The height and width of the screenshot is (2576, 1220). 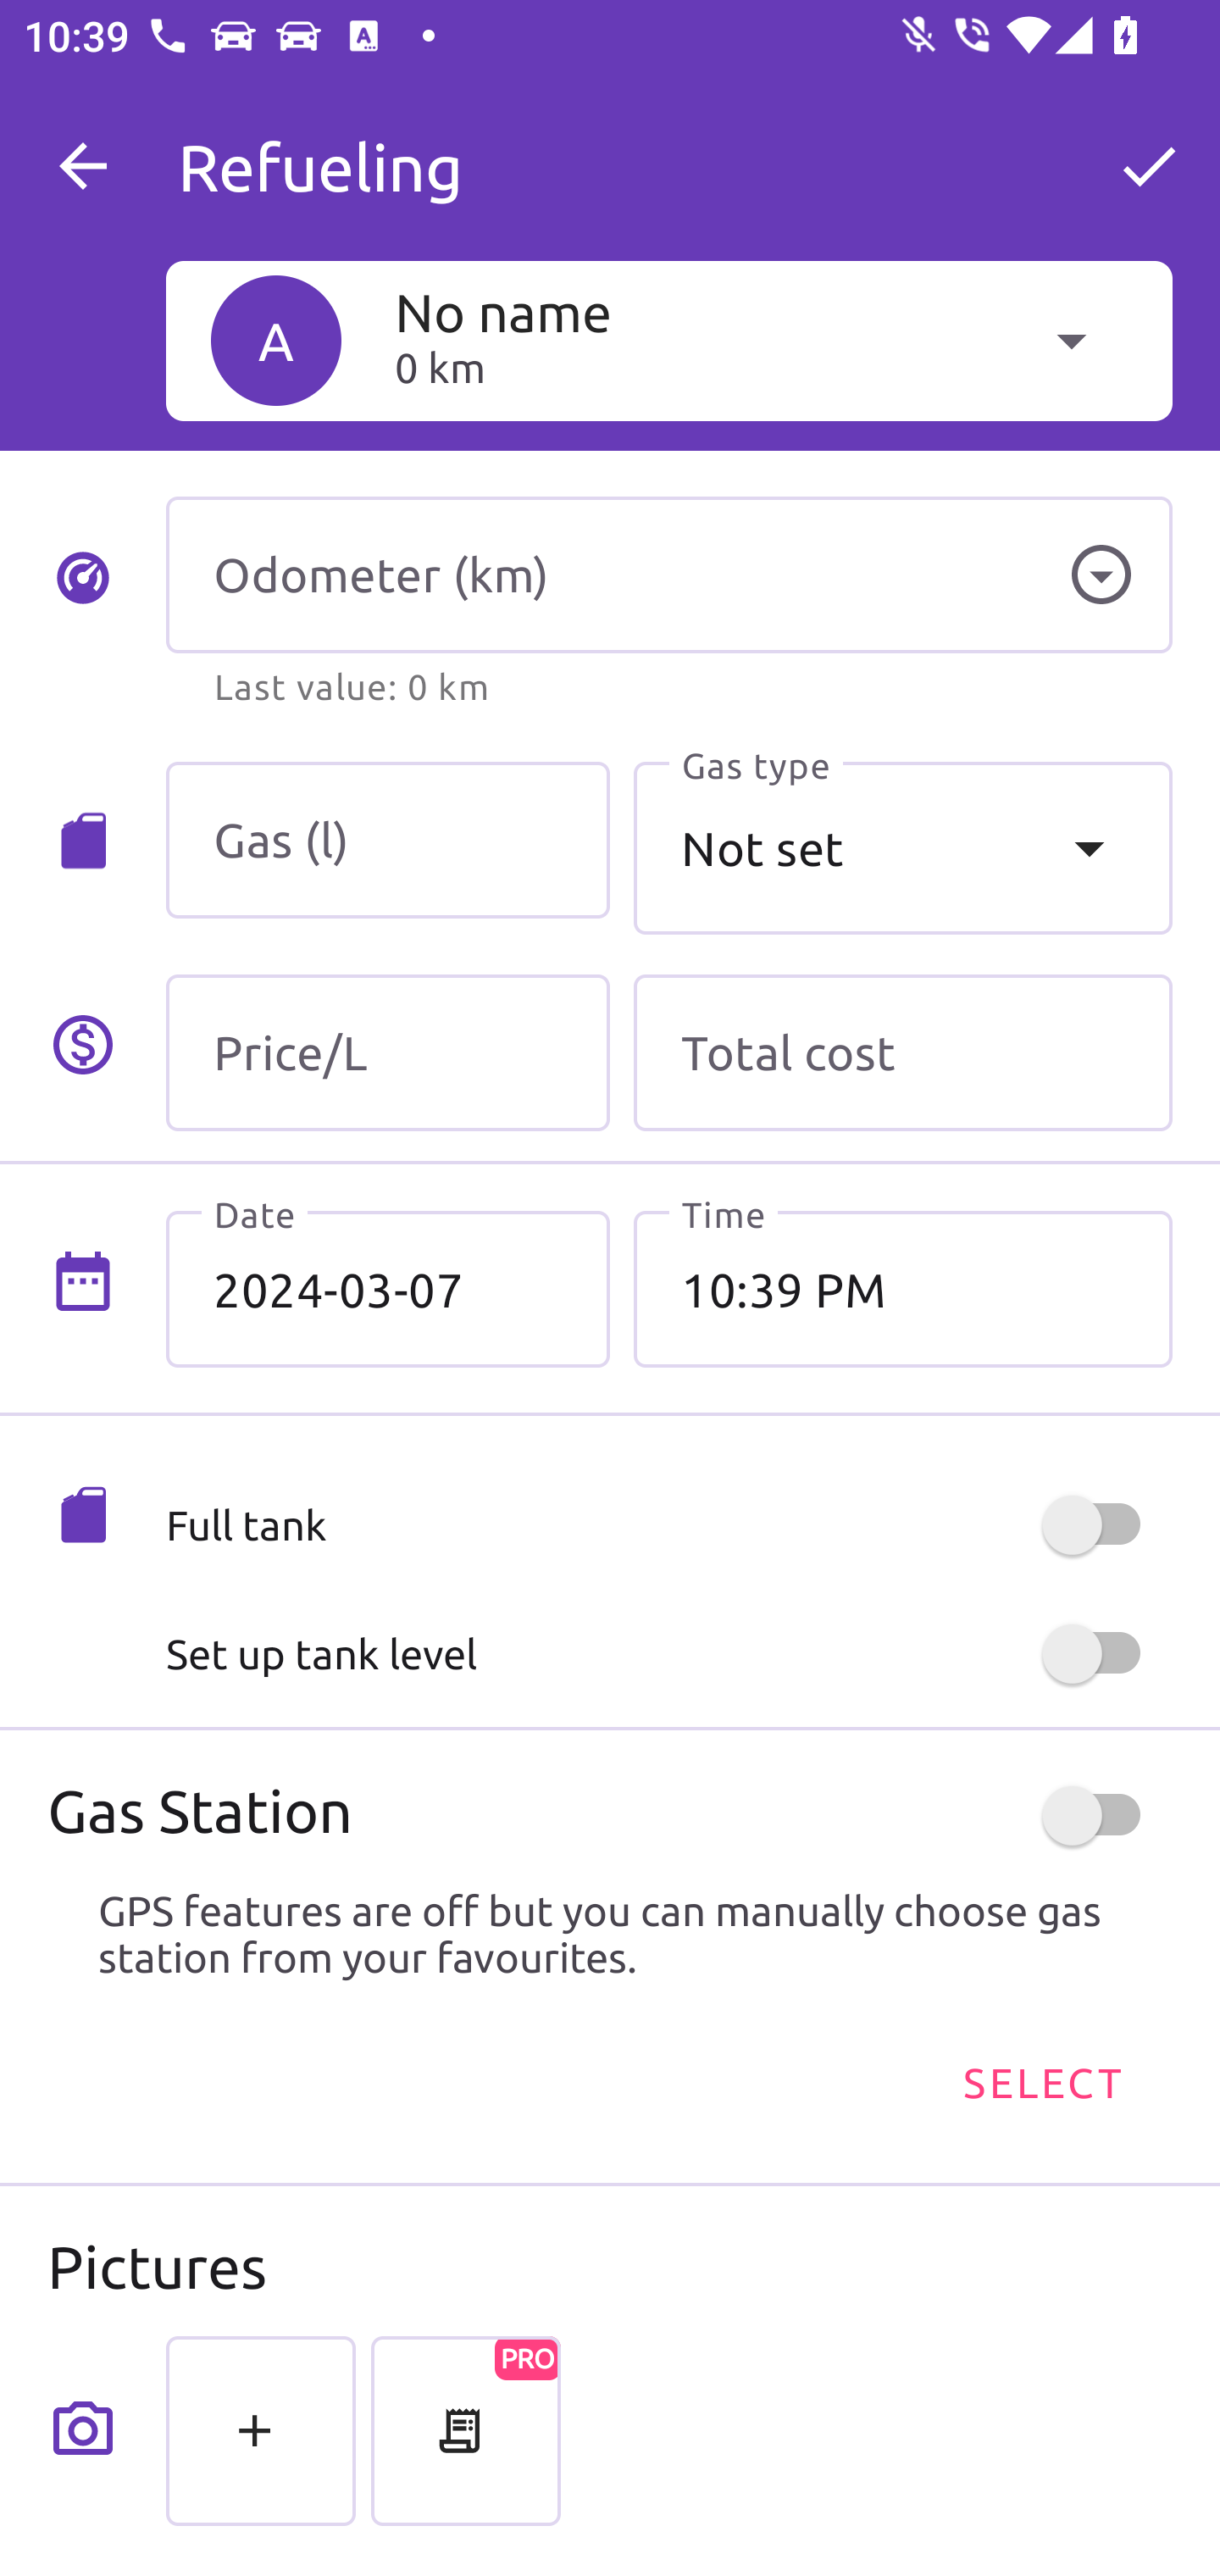 I want to click on SELECT, so click(x=1041, y=2083).